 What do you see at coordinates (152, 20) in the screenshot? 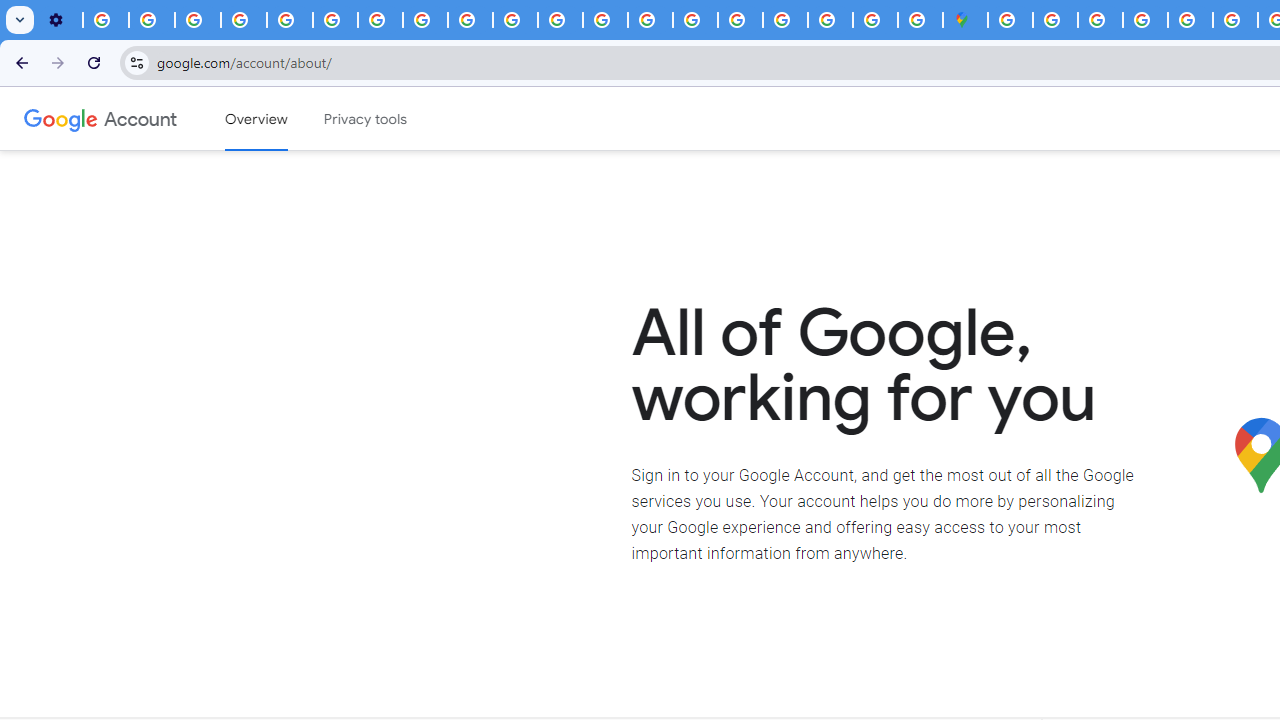
I see `Learn how to find your photos - Google Photos Help` at bounding box center [152, 20].